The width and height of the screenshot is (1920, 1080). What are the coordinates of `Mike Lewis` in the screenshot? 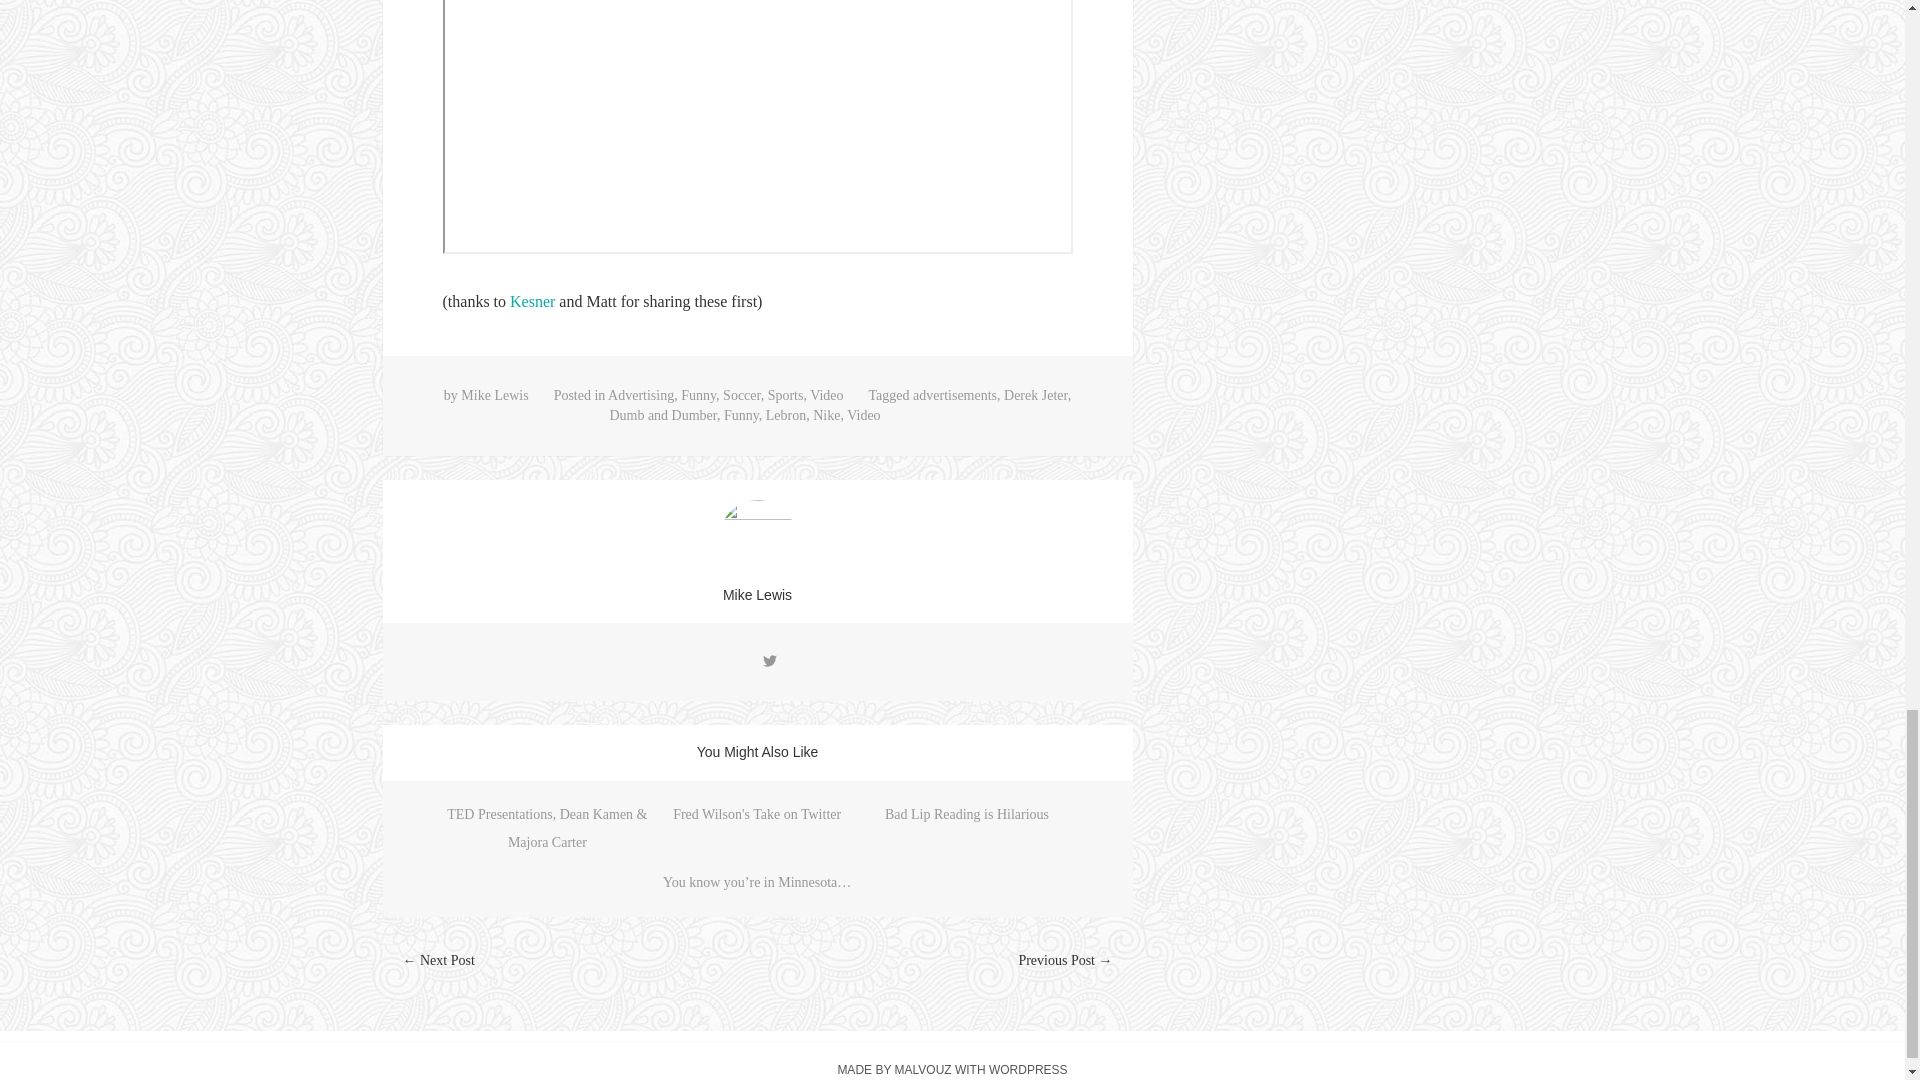 It's located at (757, 594).